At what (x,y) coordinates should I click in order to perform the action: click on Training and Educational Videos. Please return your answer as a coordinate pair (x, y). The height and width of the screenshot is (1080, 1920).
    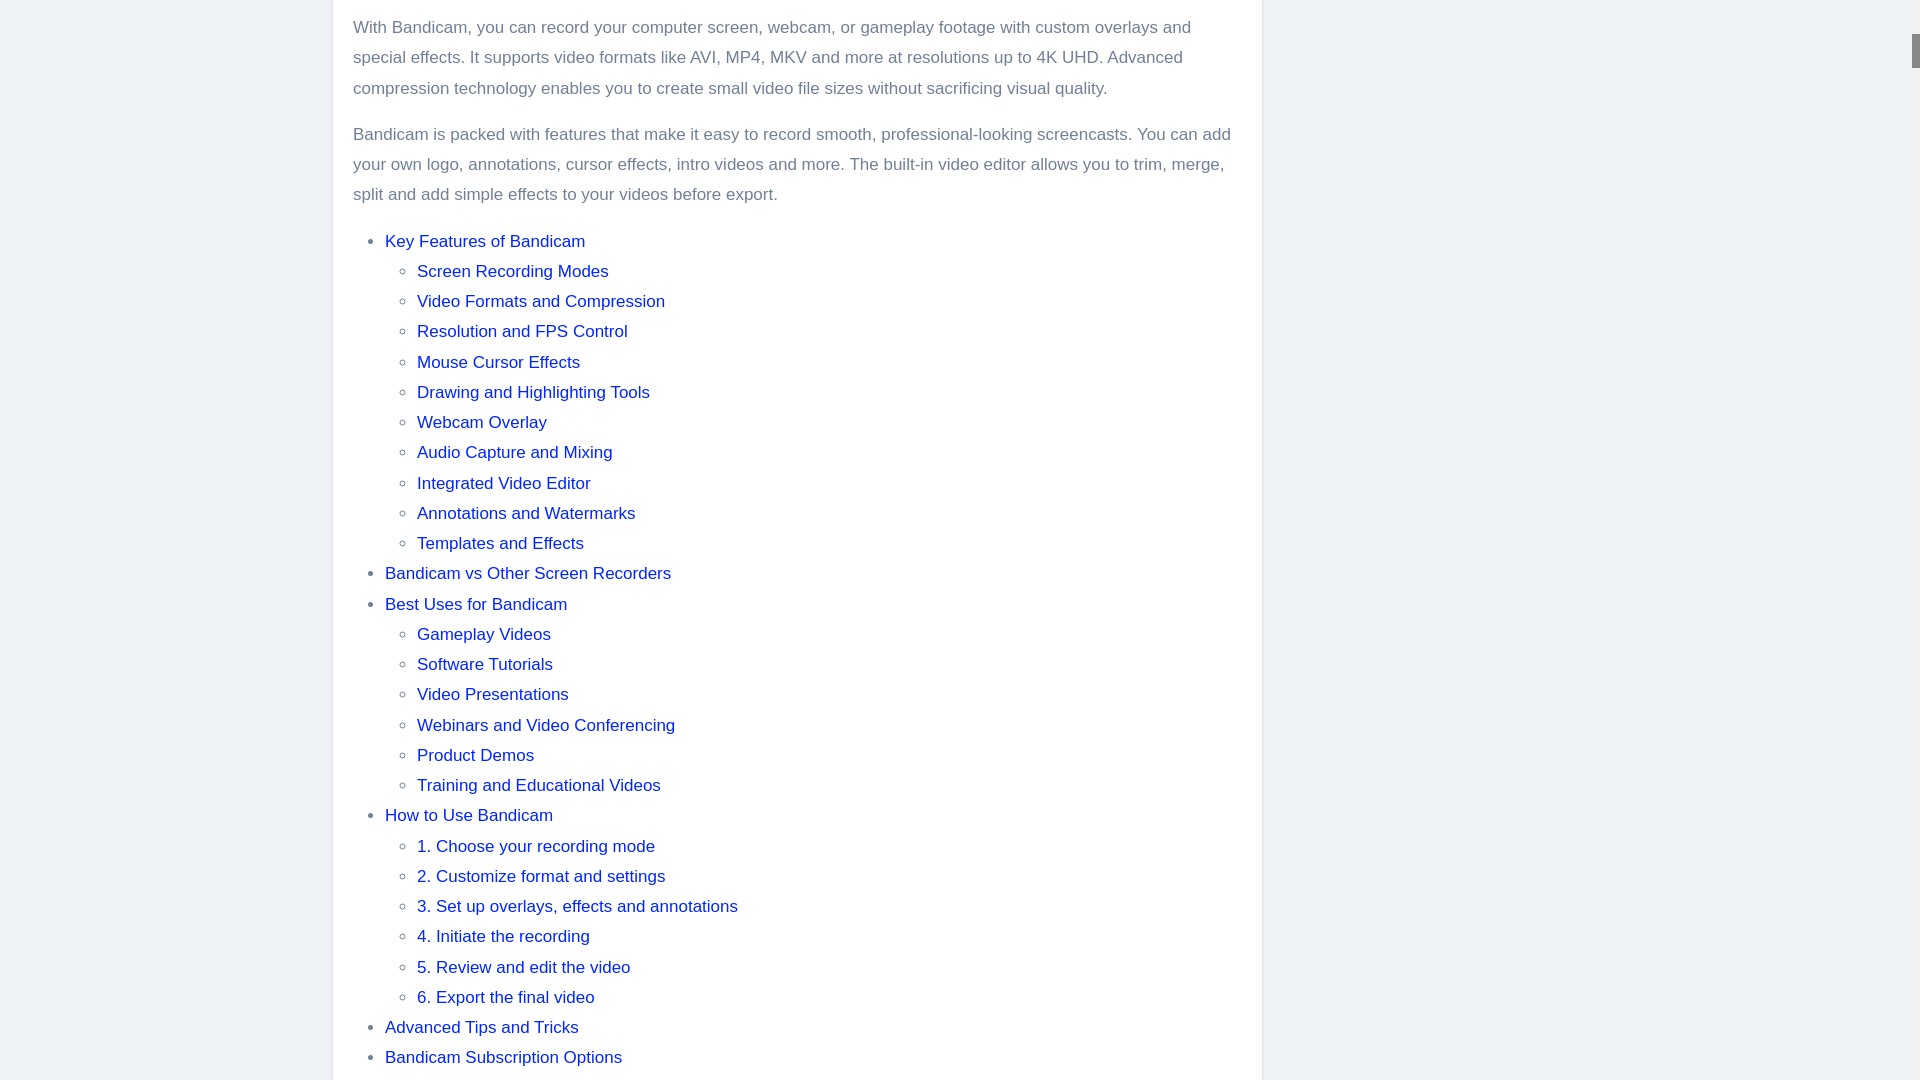
    Looking at the image, I should click on (538, 785).